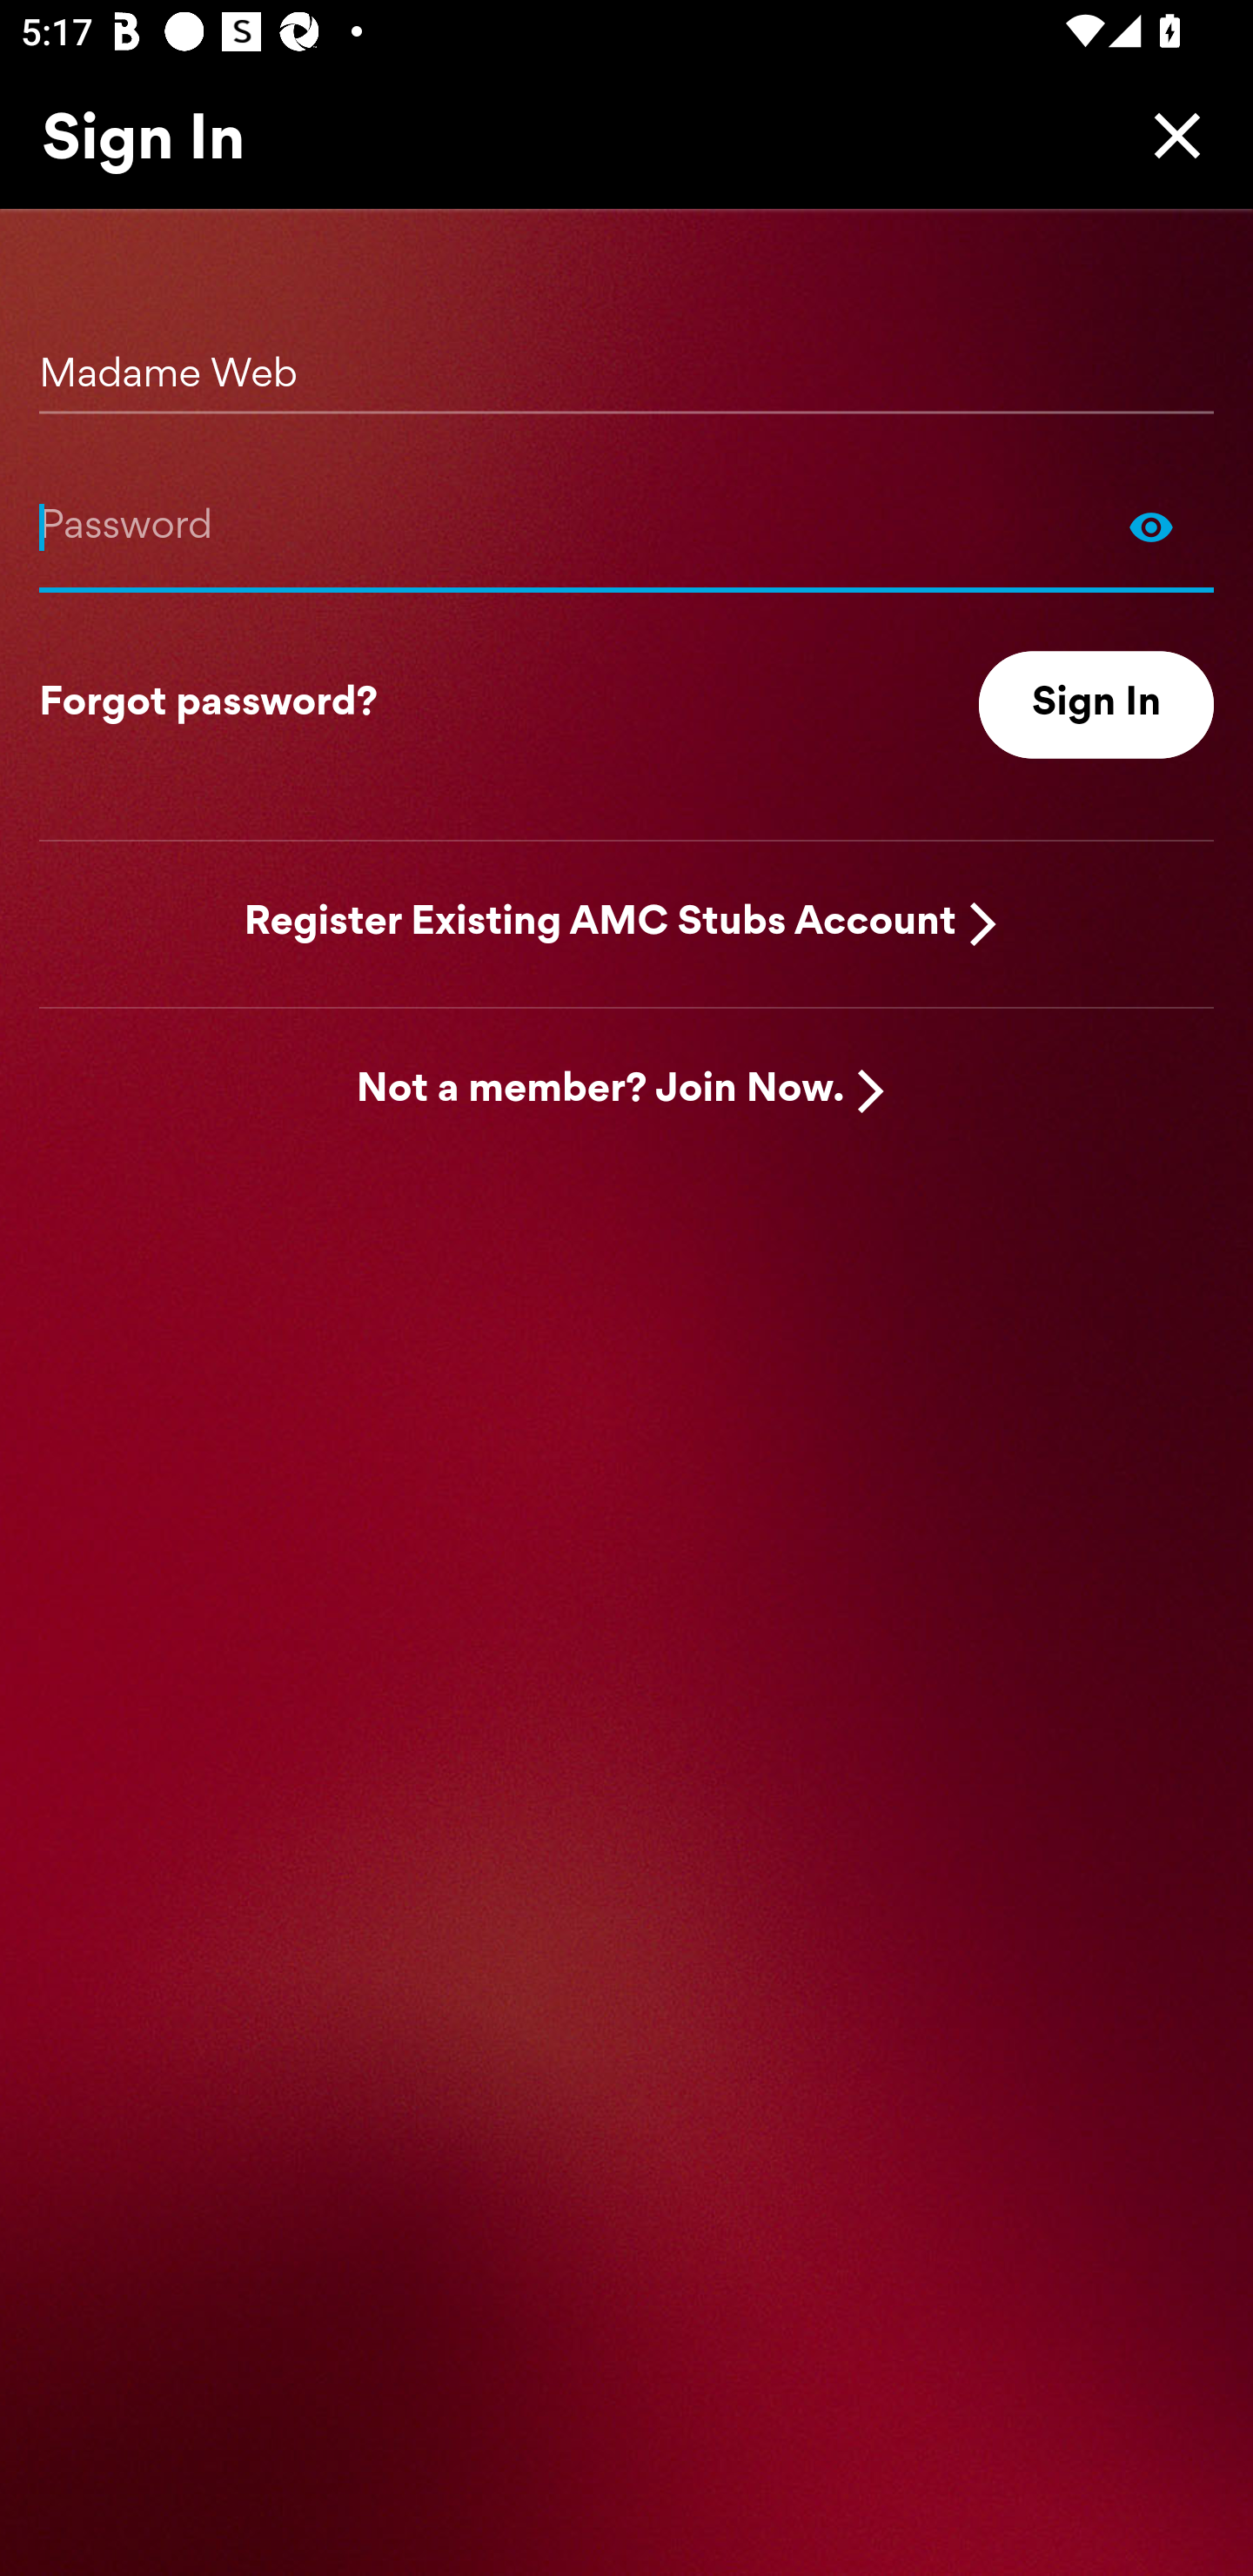 The height and width of the screenshot is (2576, 1253). Describe the element at coordinates (1169, 135) in the screenshot. I see `Close` at that location.